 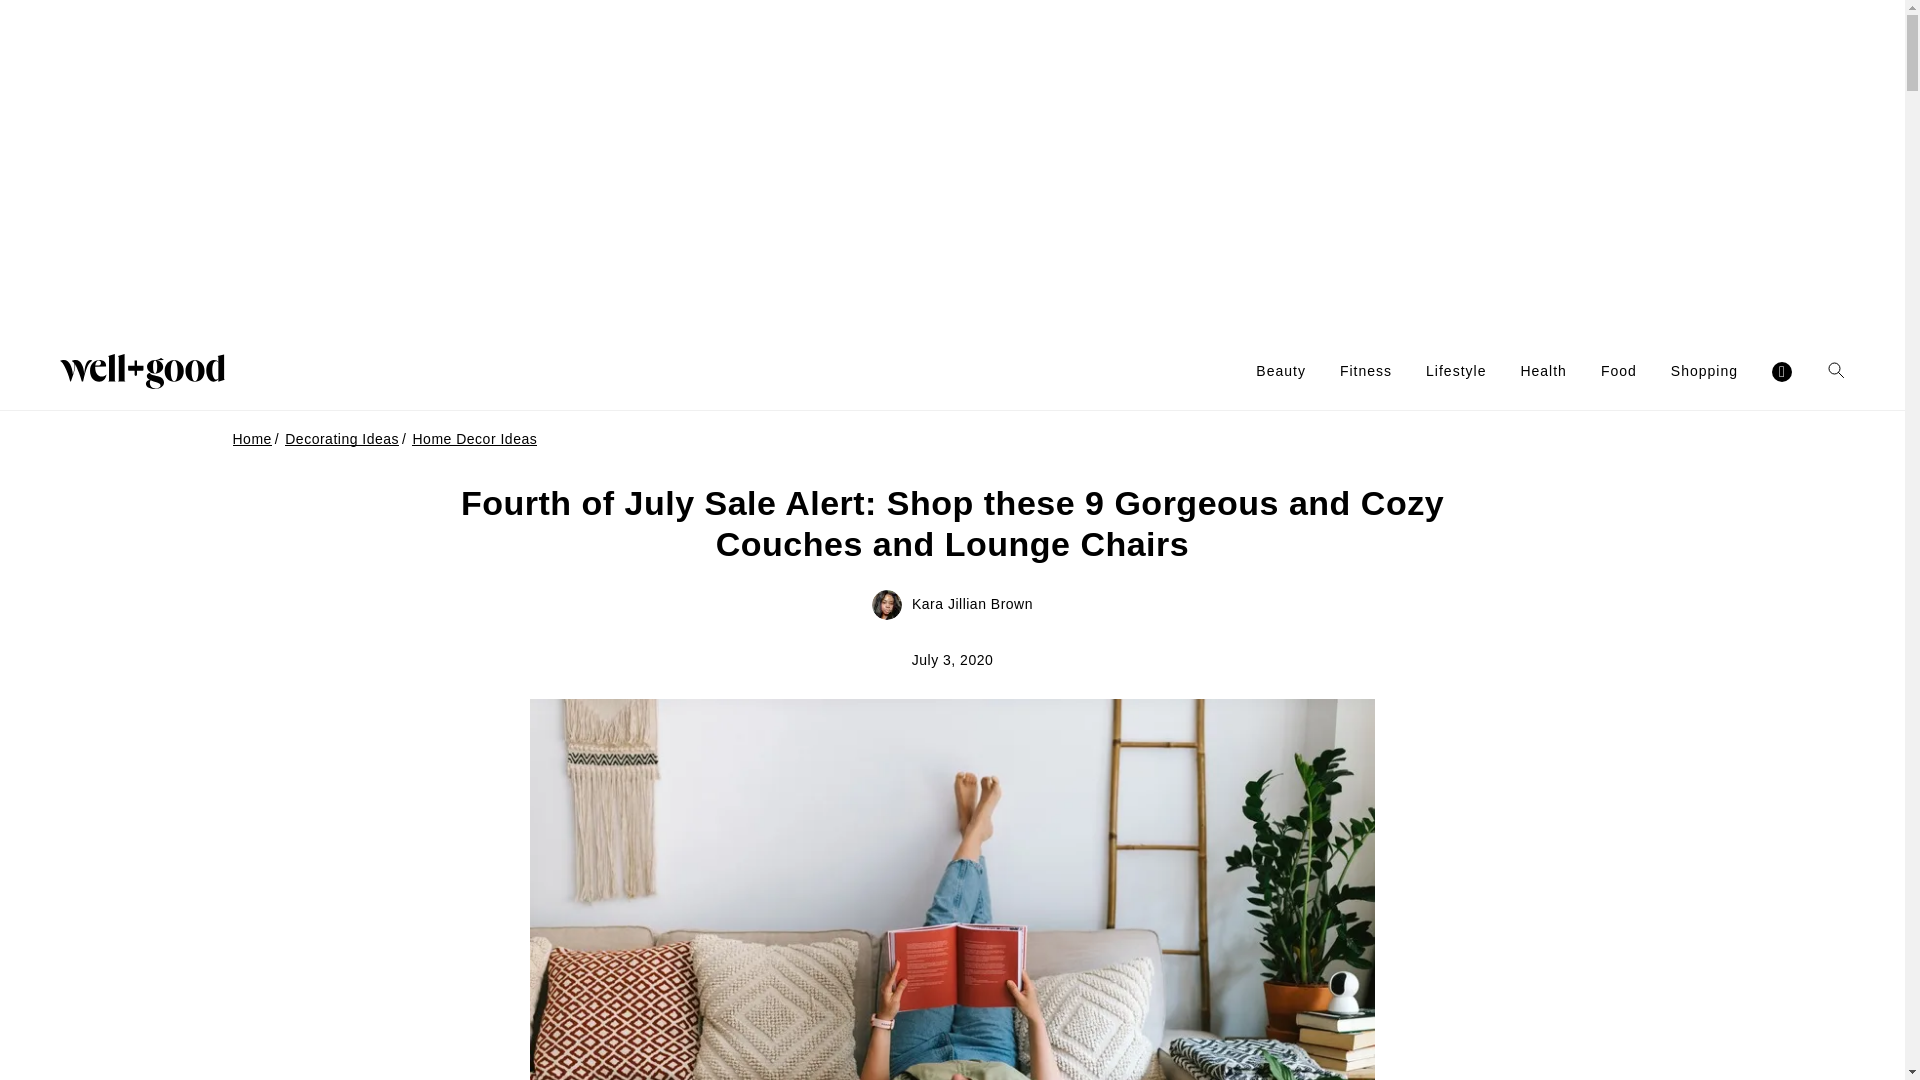 What do you see at coordinates (1280, 371) in the screenshot?
I see `Beauty` at bounding box center [1280, 371].